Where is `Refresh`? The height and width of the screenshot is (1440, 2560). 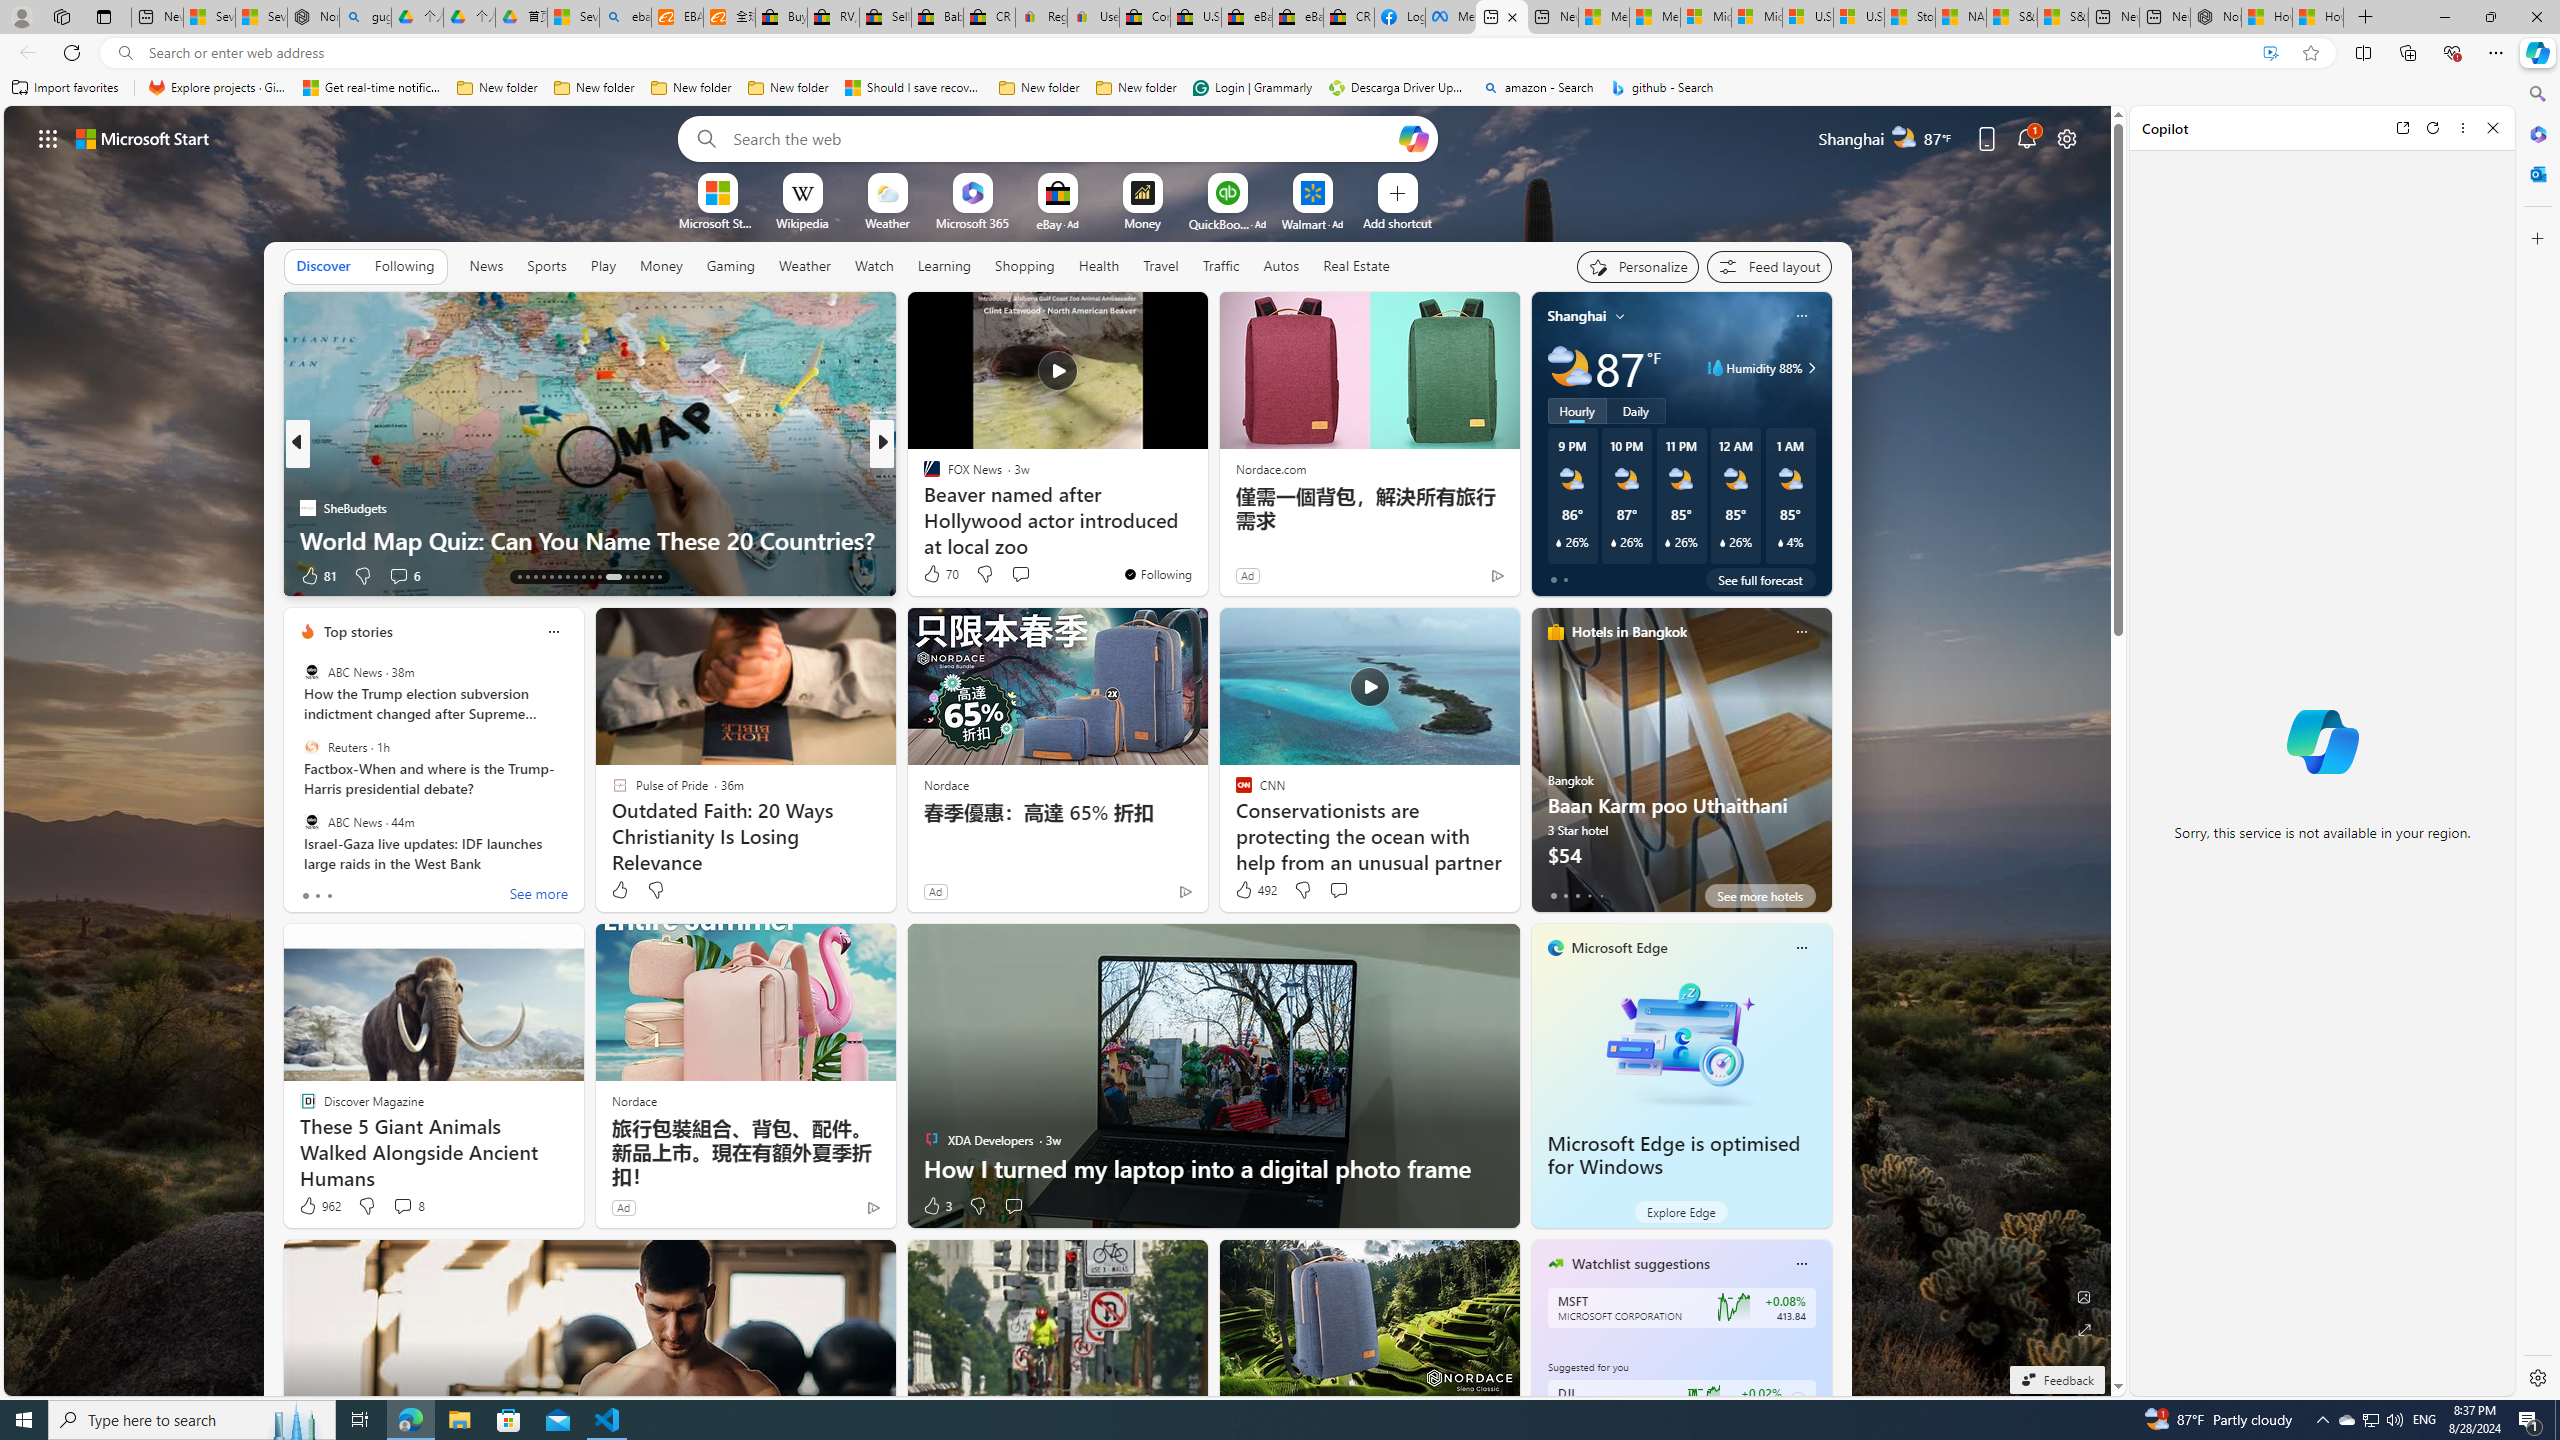 Refresh is located at coordinates (2433, 128).